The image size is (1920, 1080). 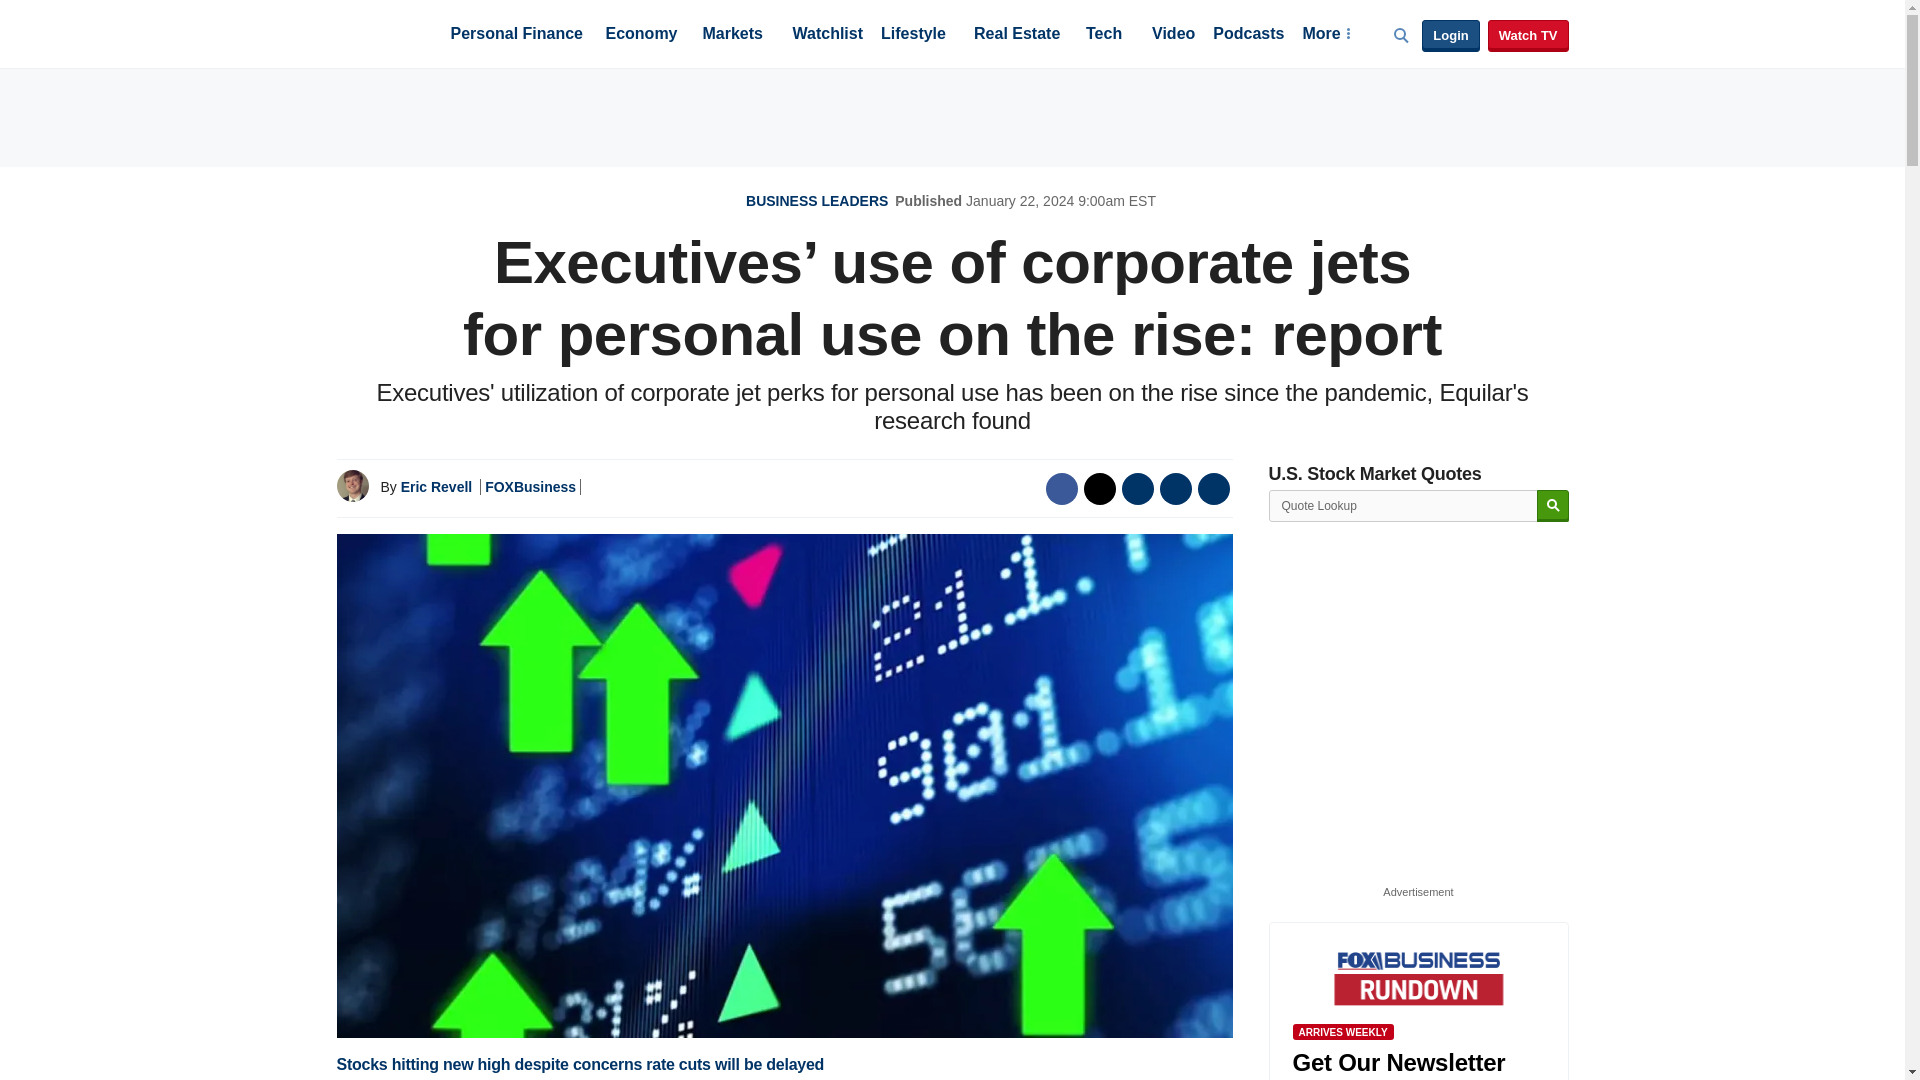 What do you see at coordinates (1016, 35) in the screenshot?
I see `Real Estate` at bounding box center [1016, 35].